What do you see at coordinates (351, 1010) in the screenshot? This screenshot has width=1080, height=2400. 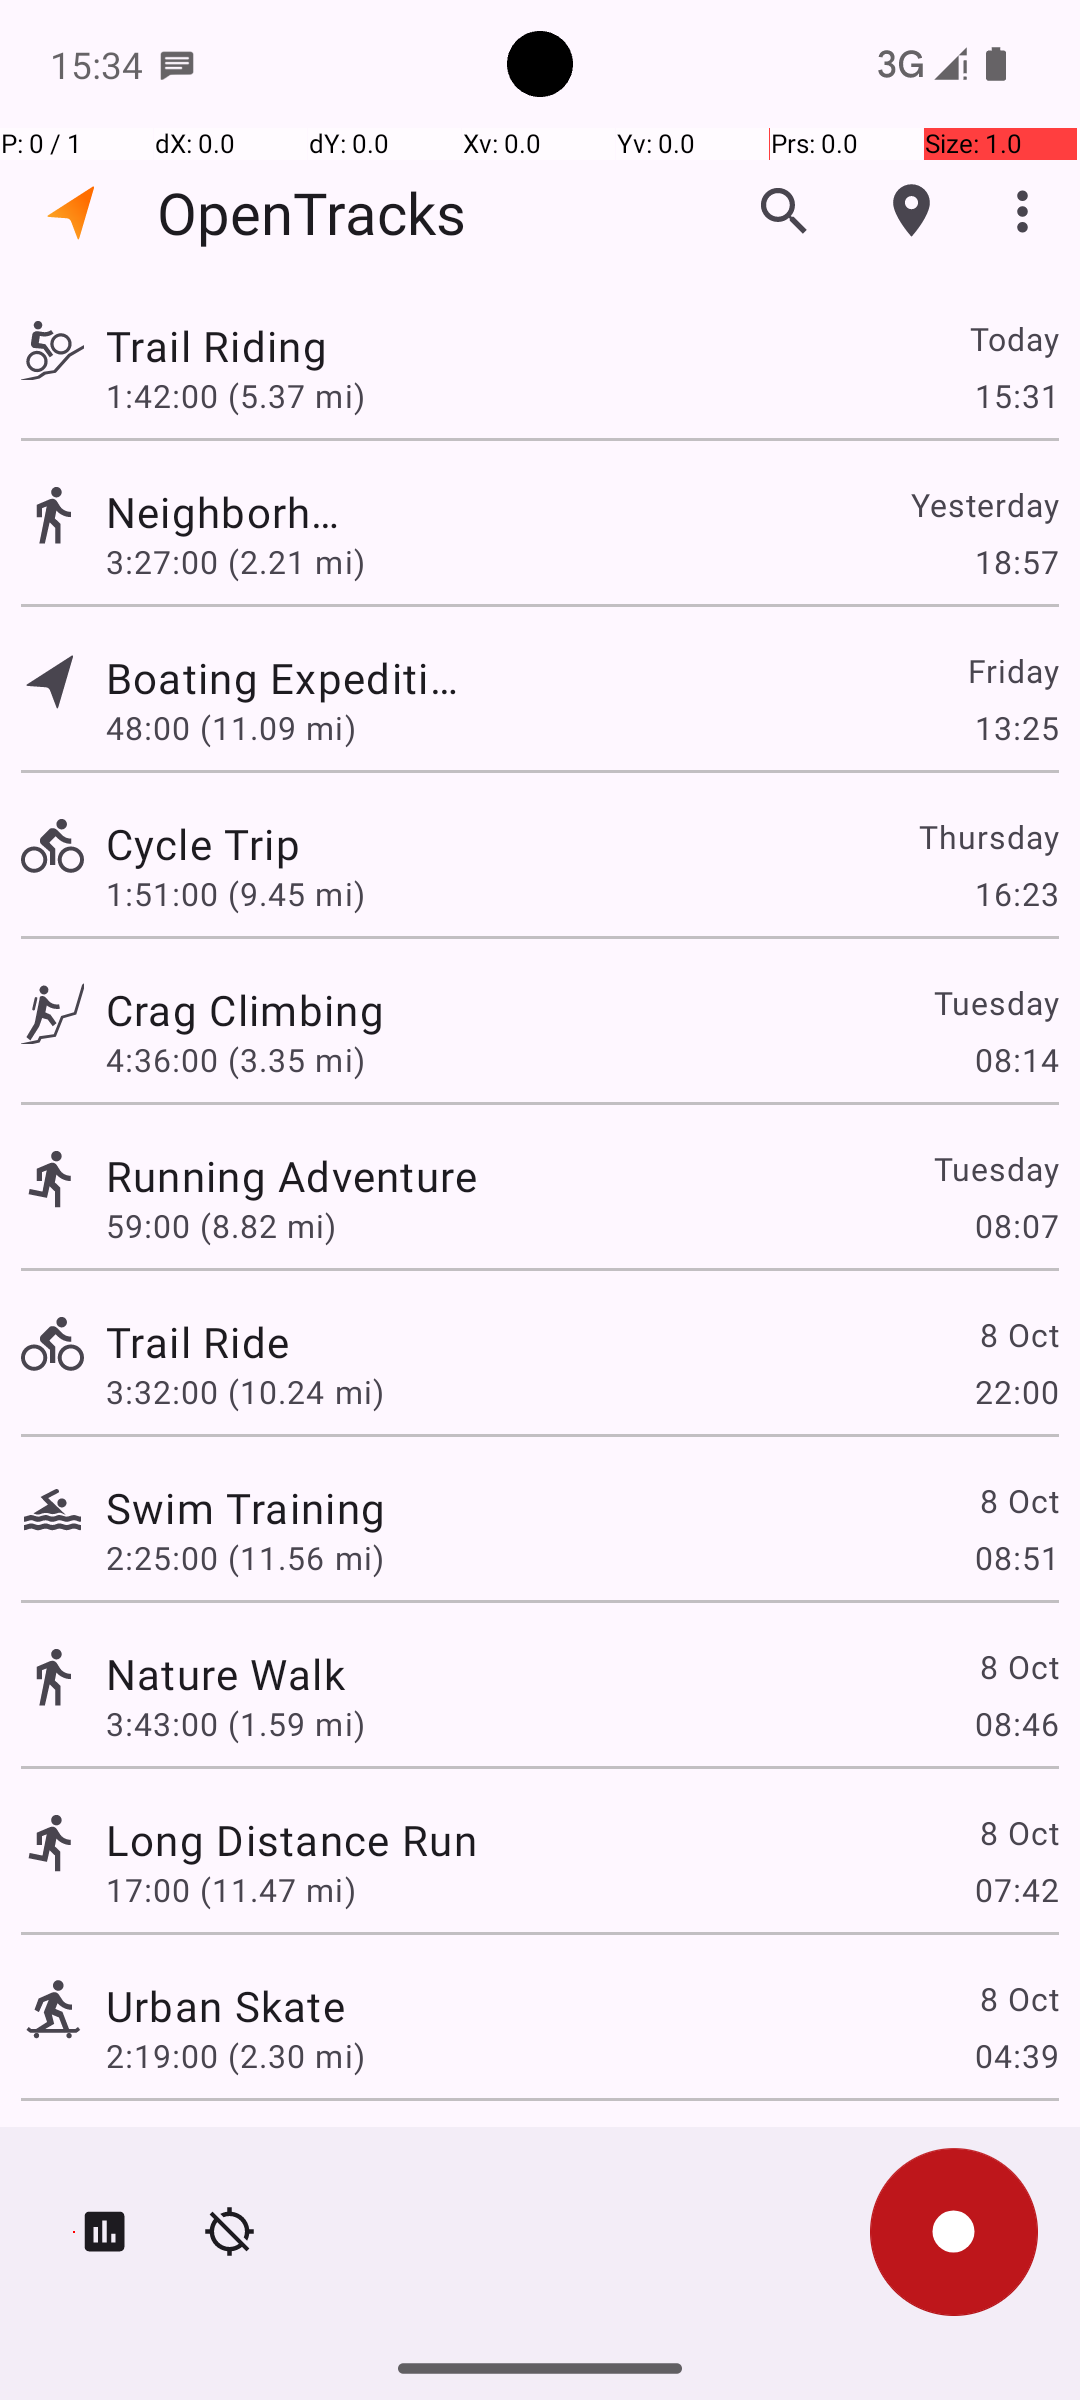 I see `Crag Climbing` at bounding box center [351, 1010].